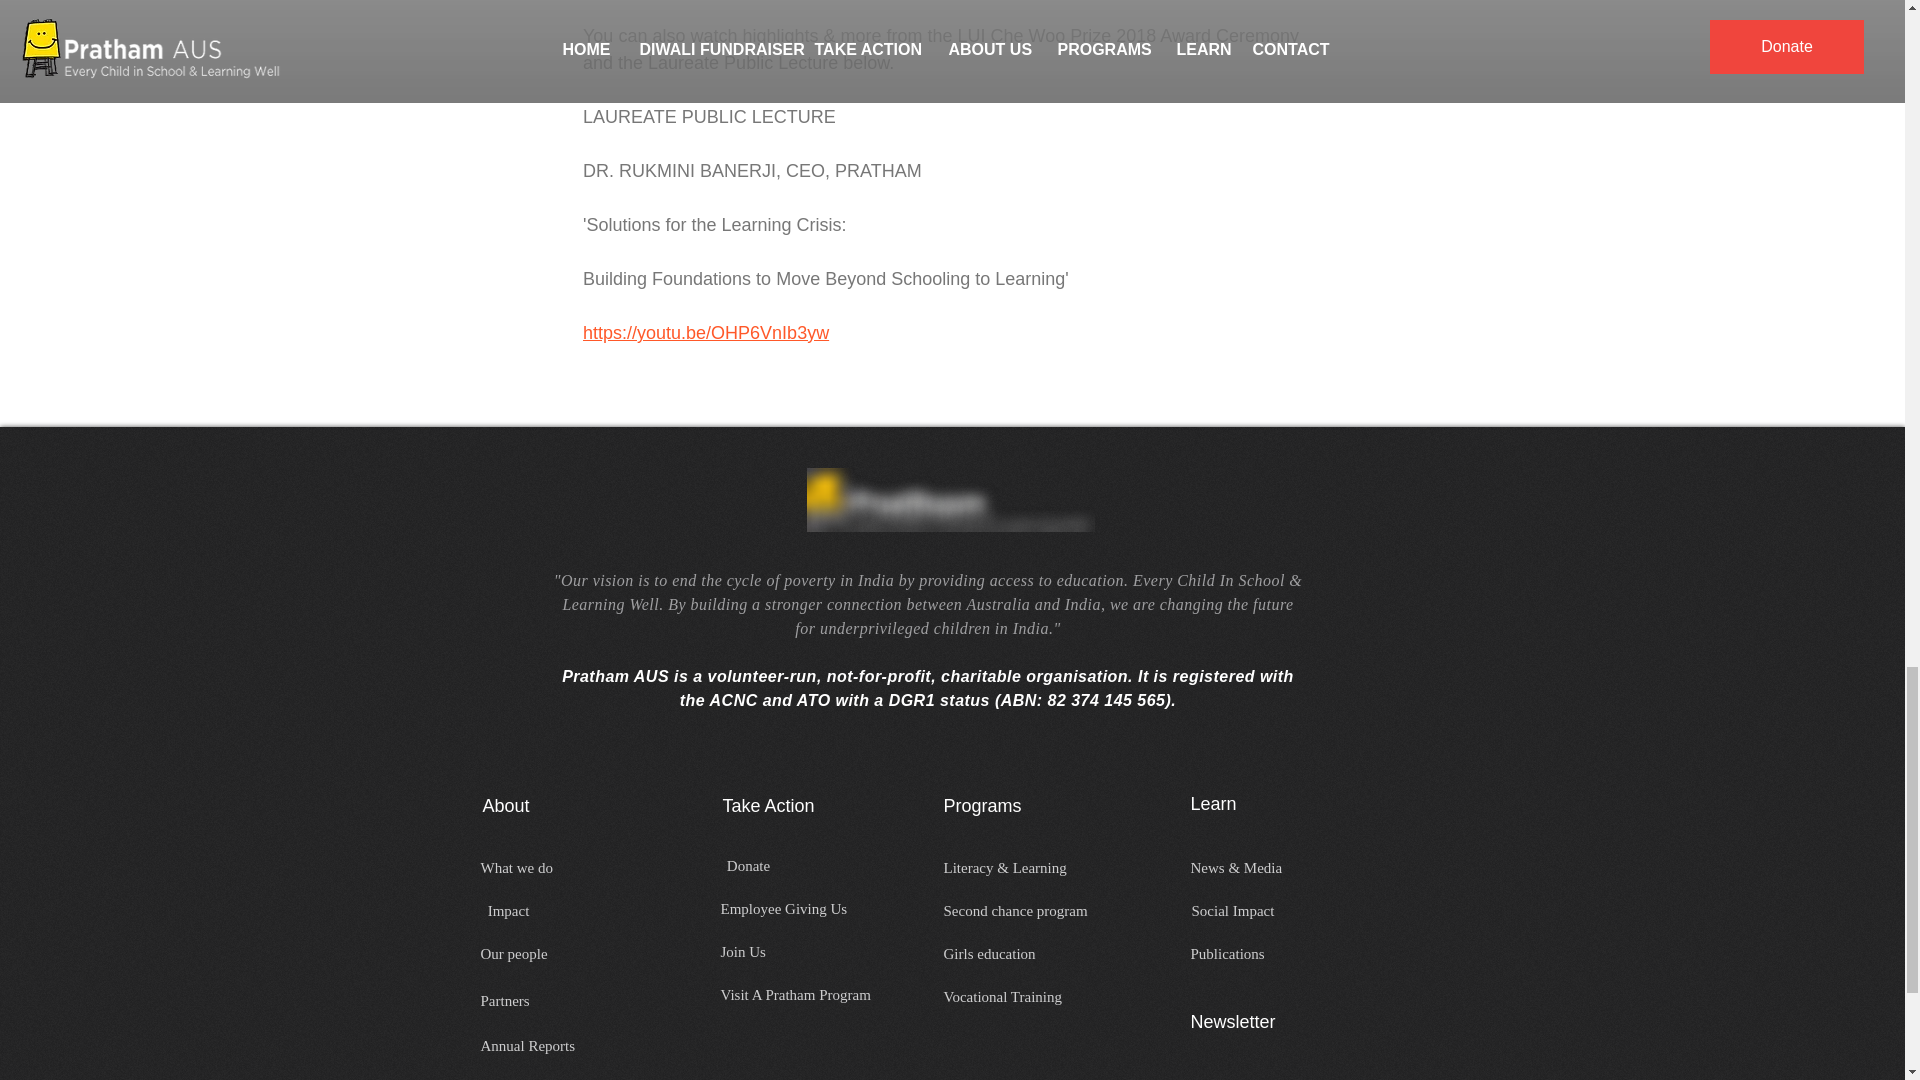  I want to click on Visit A Pratham Program, so click(812, 994).